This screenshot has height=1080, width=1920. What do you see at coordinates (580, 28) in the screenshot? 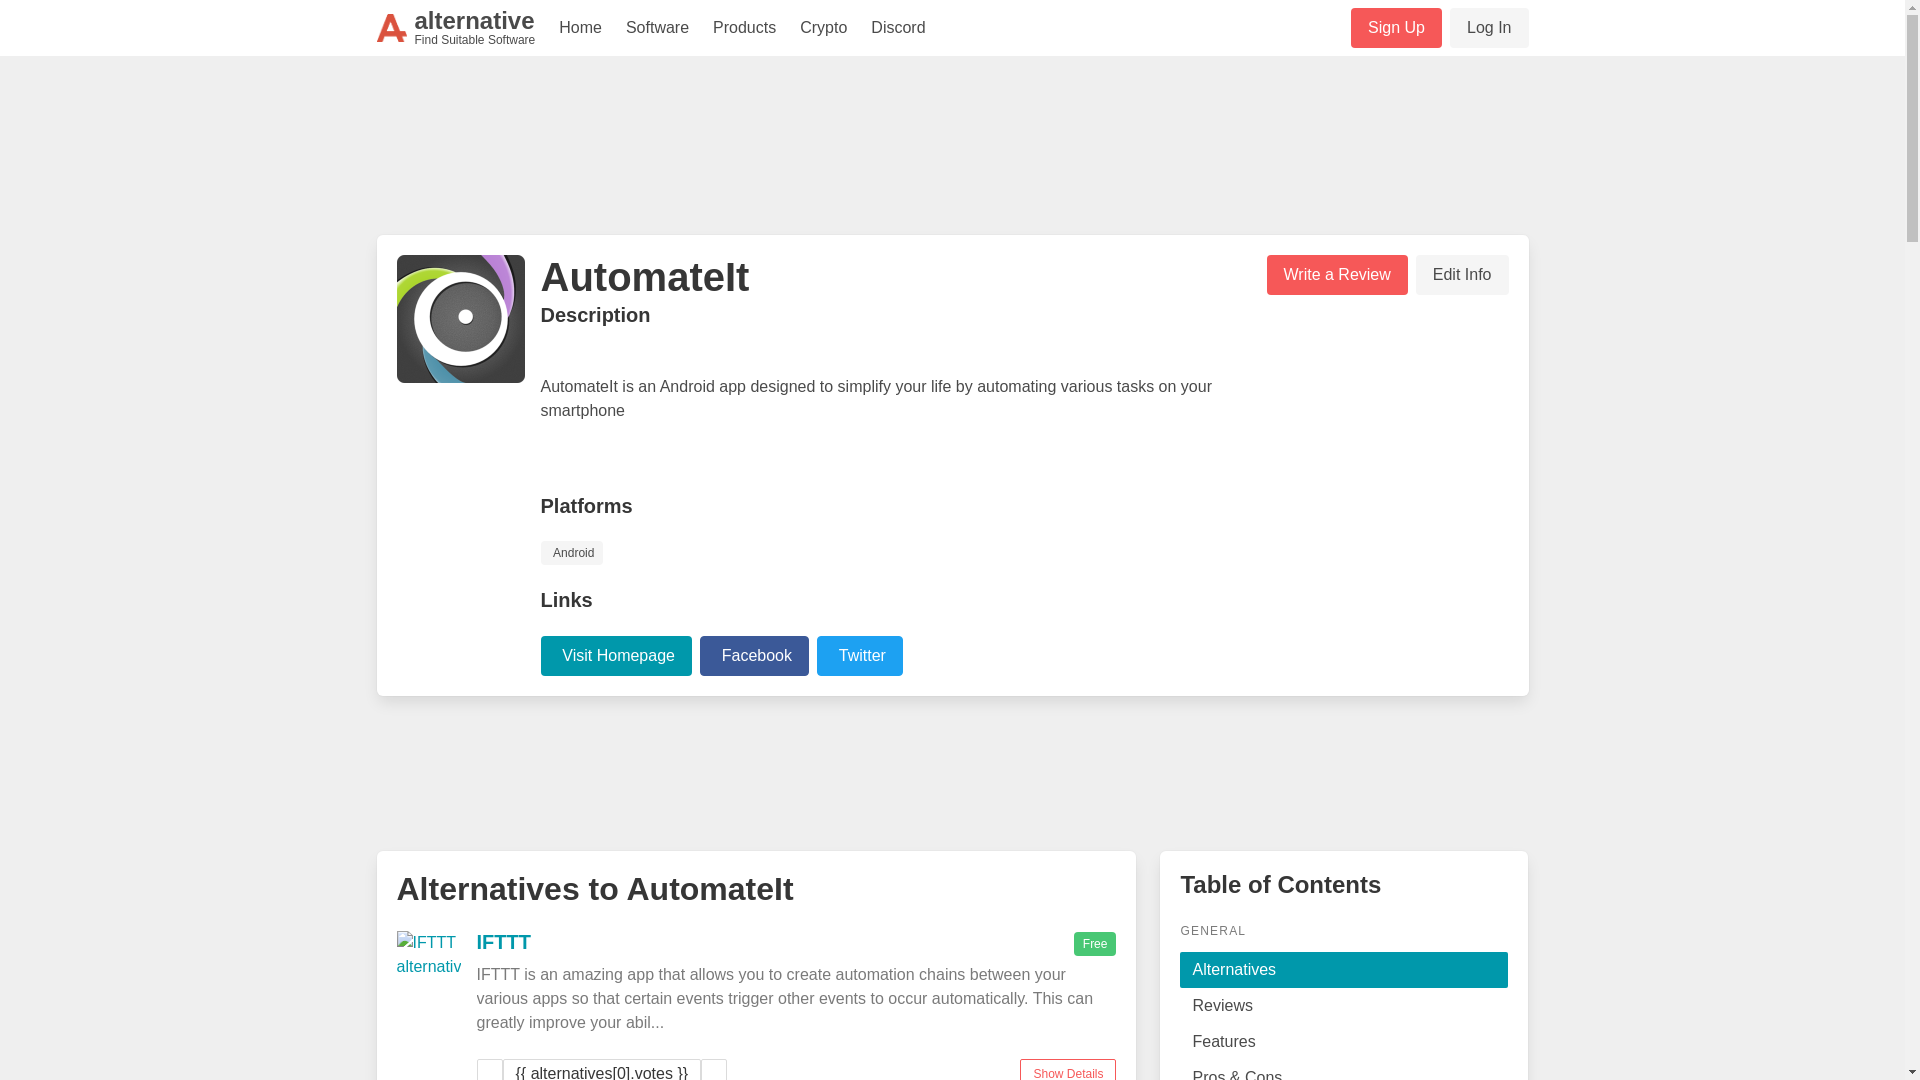
I see `Software` at bounding box center [580, 28].